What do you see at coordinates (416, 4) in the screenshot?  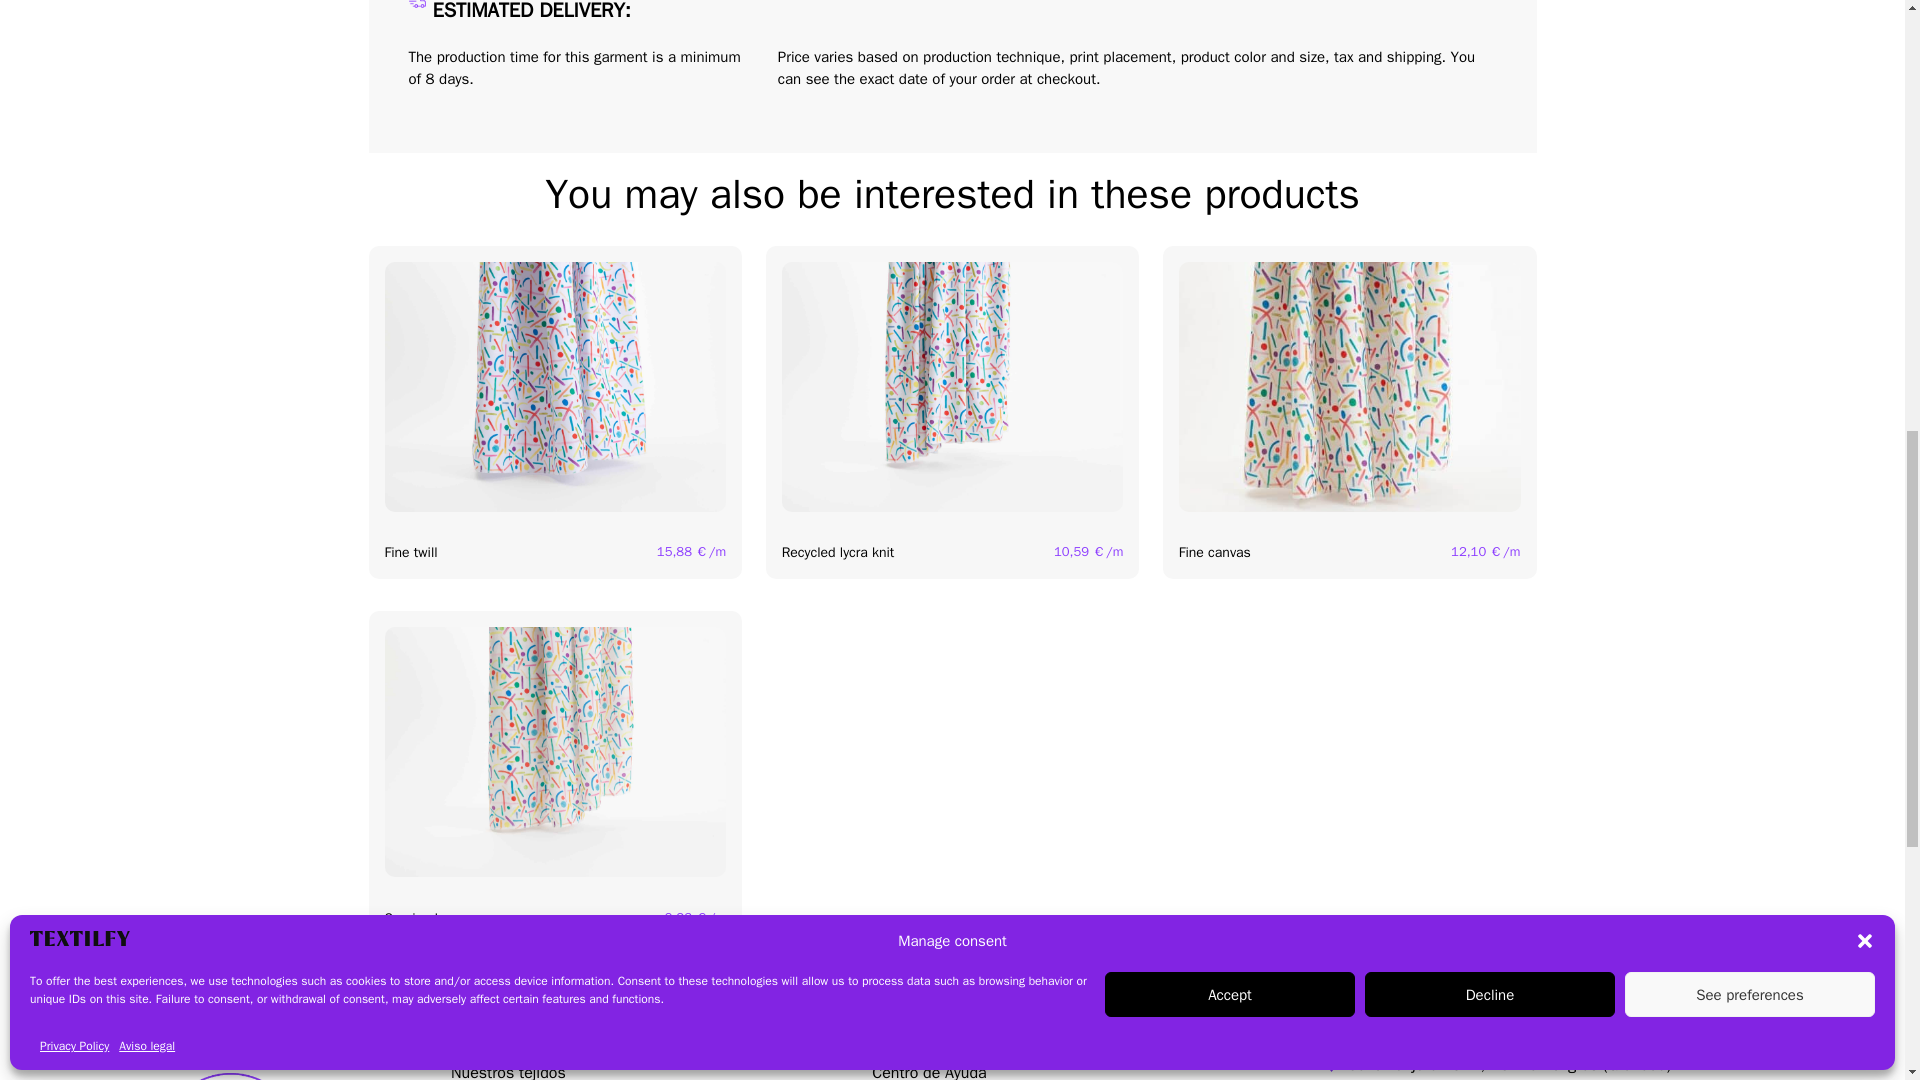 I see `Shipping Single Product Image` at bounding box center [416, 4].